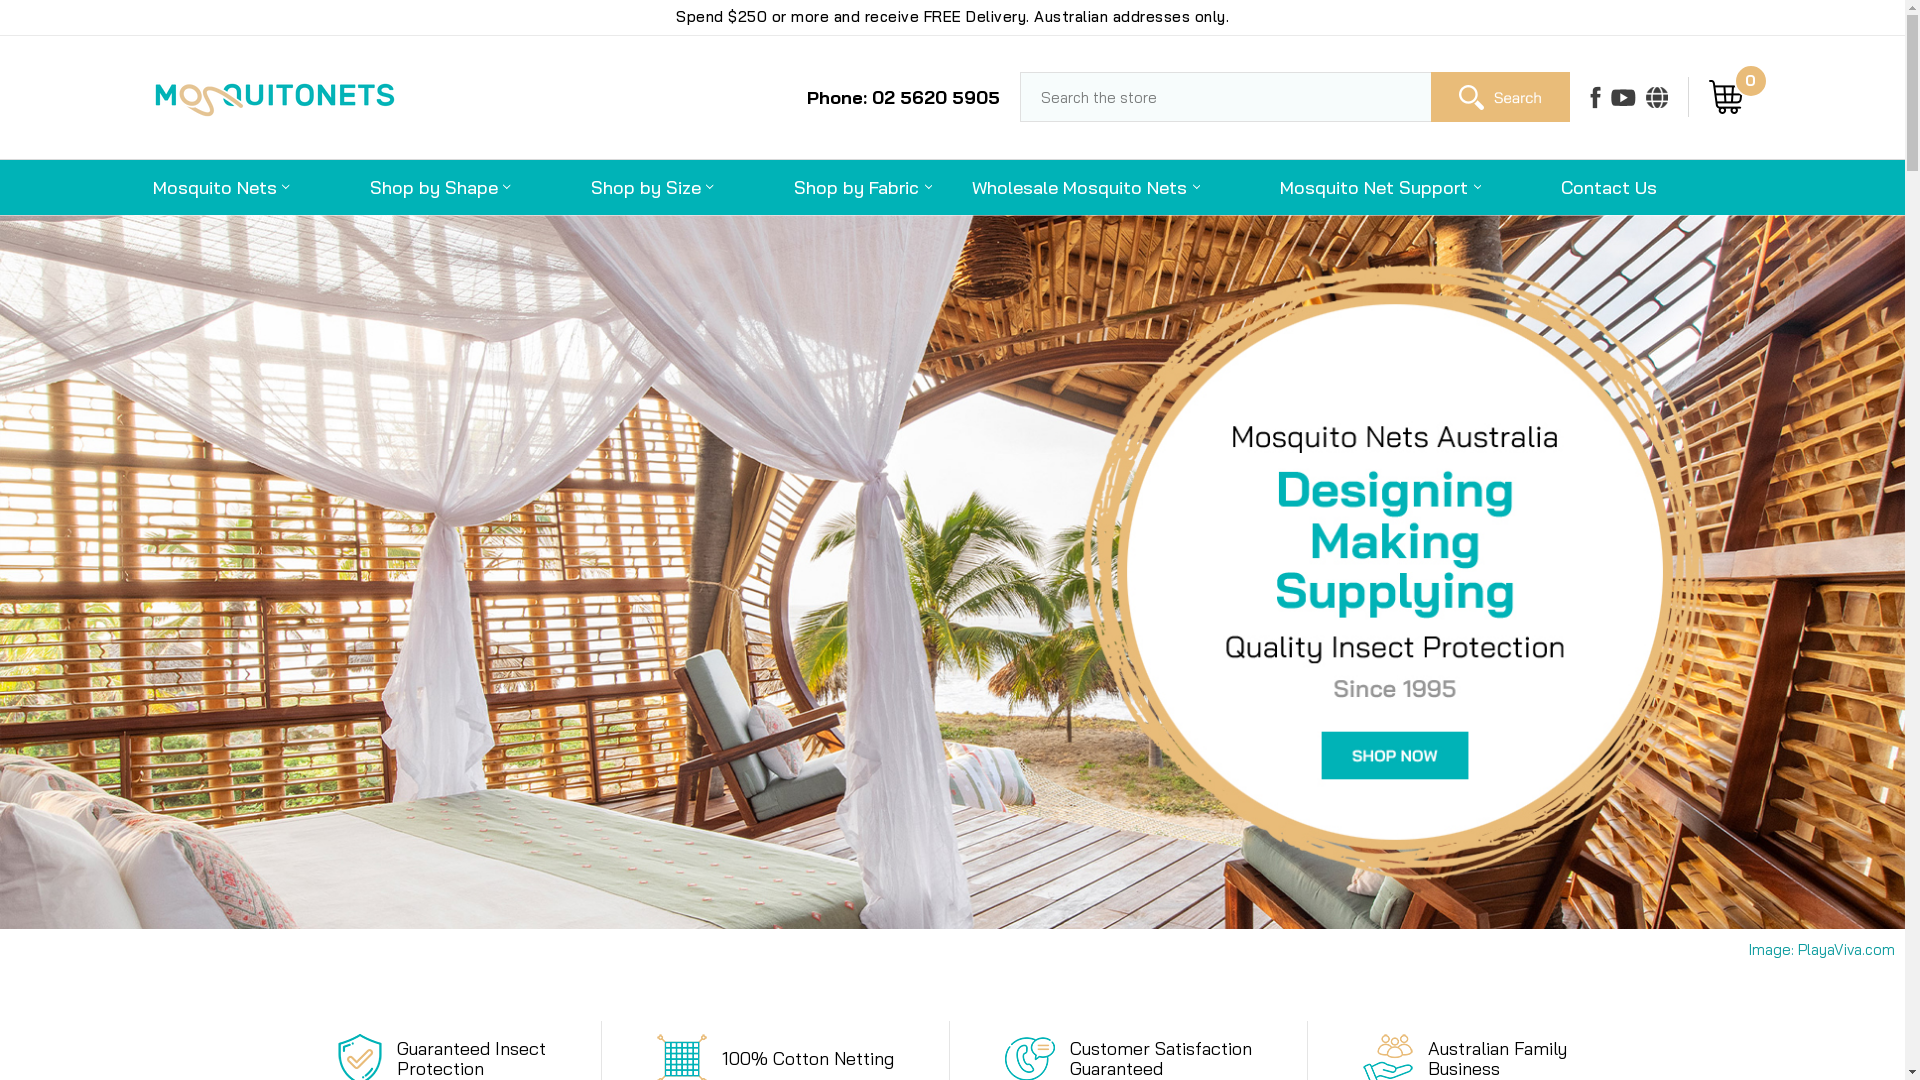  I want to click on 0, so click(1730, 97).